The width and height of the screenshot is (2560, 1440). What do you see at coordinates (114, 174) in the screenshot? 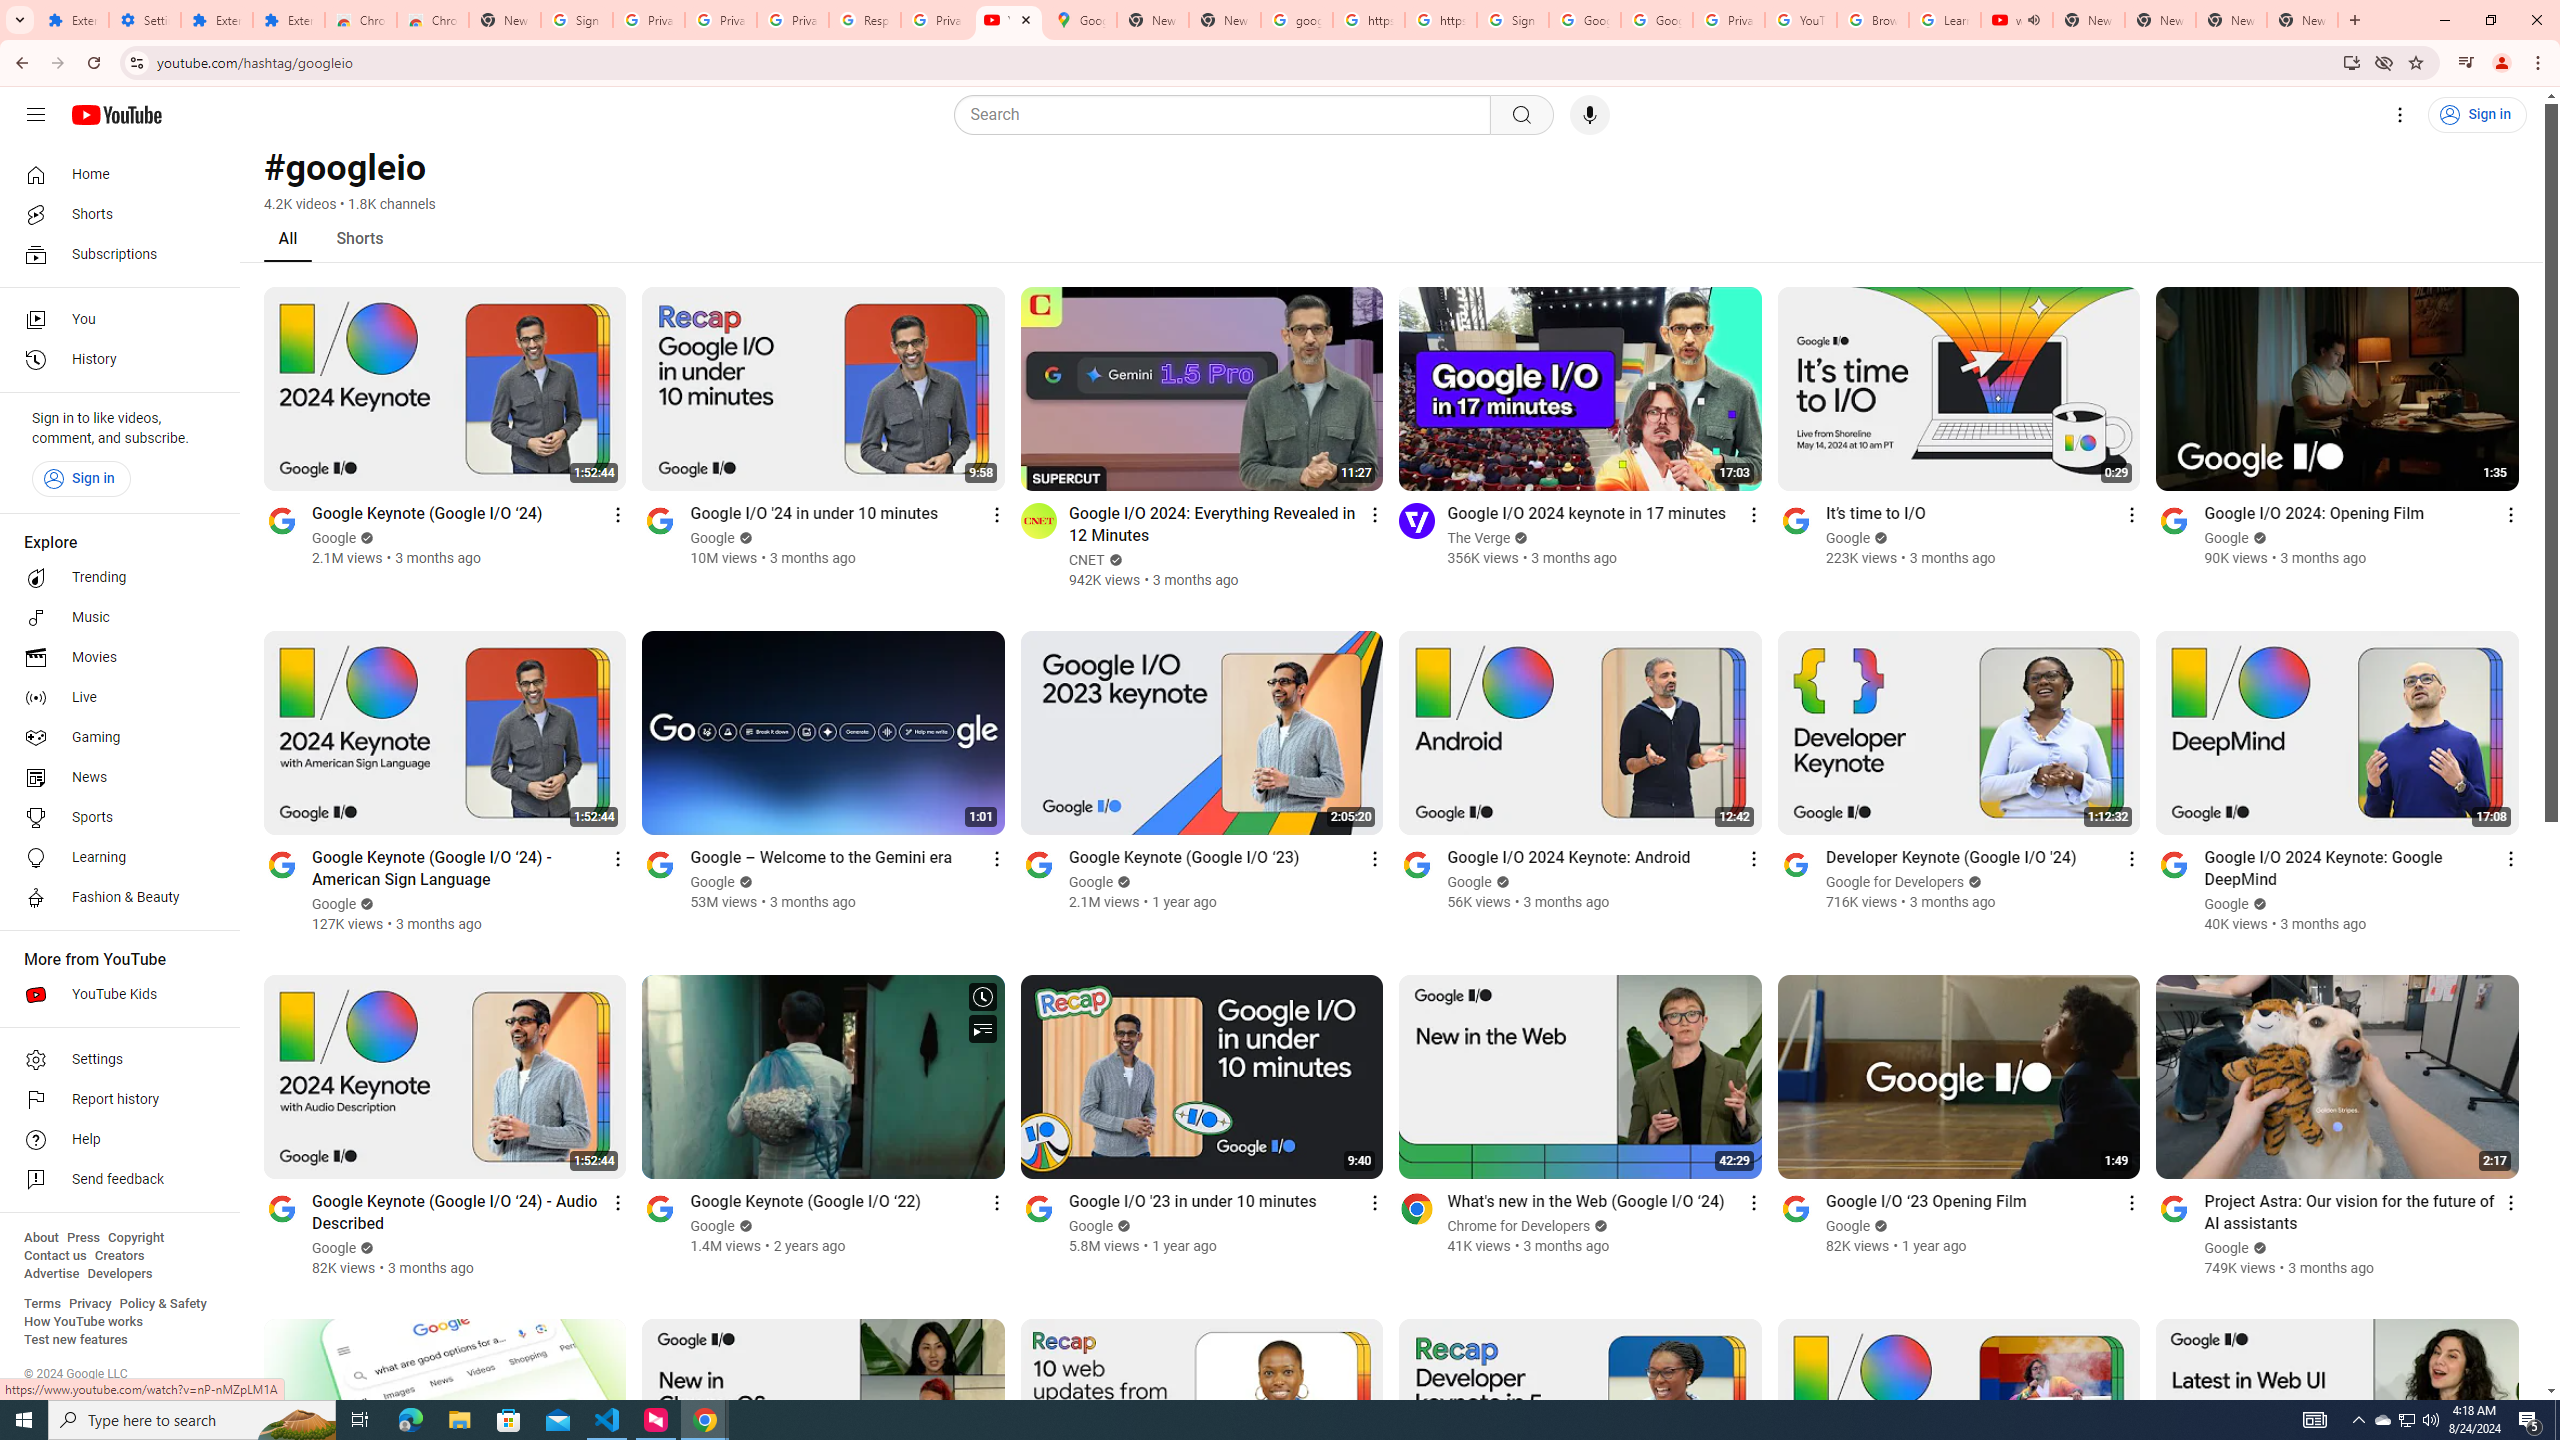
I see `Home` at bounding box center [114, 174].